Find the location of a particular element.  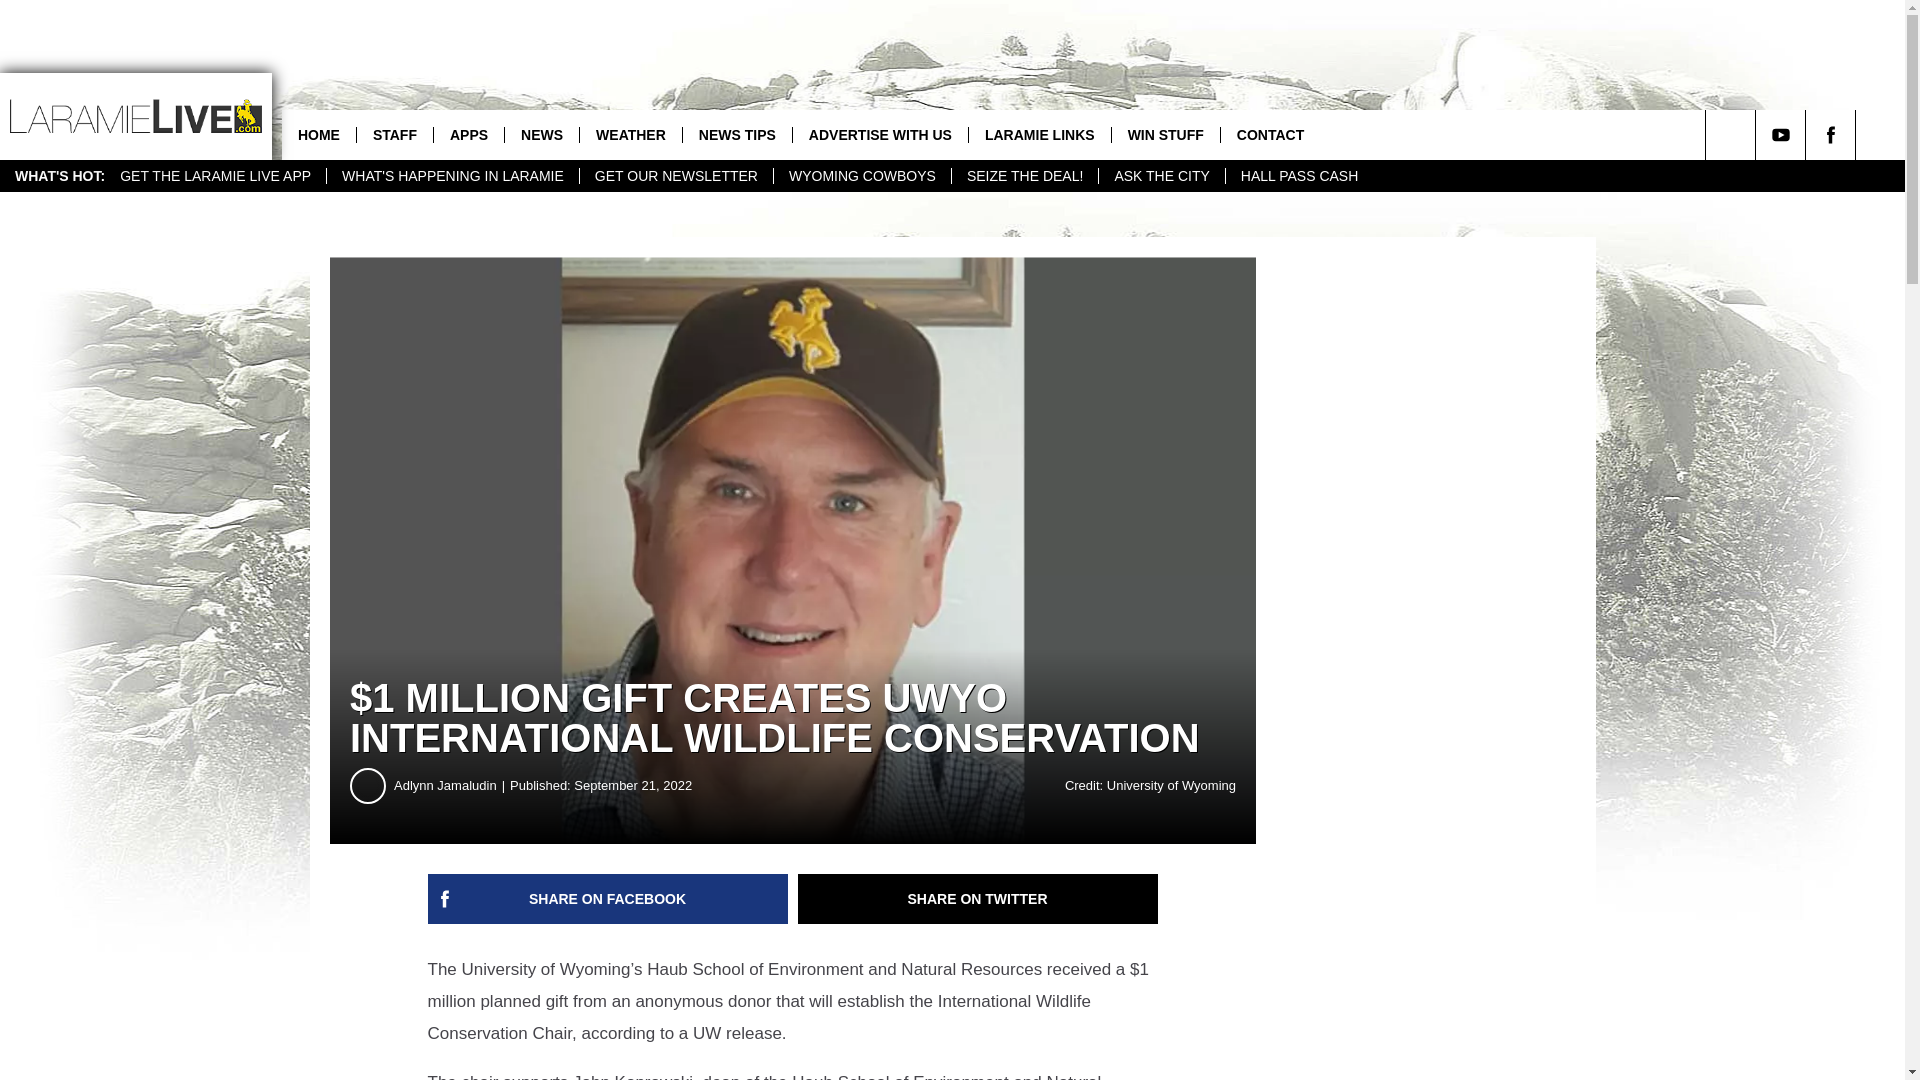

WHAT'S HAPPENING IN LARAMIE is located at coordinates (452, 176).